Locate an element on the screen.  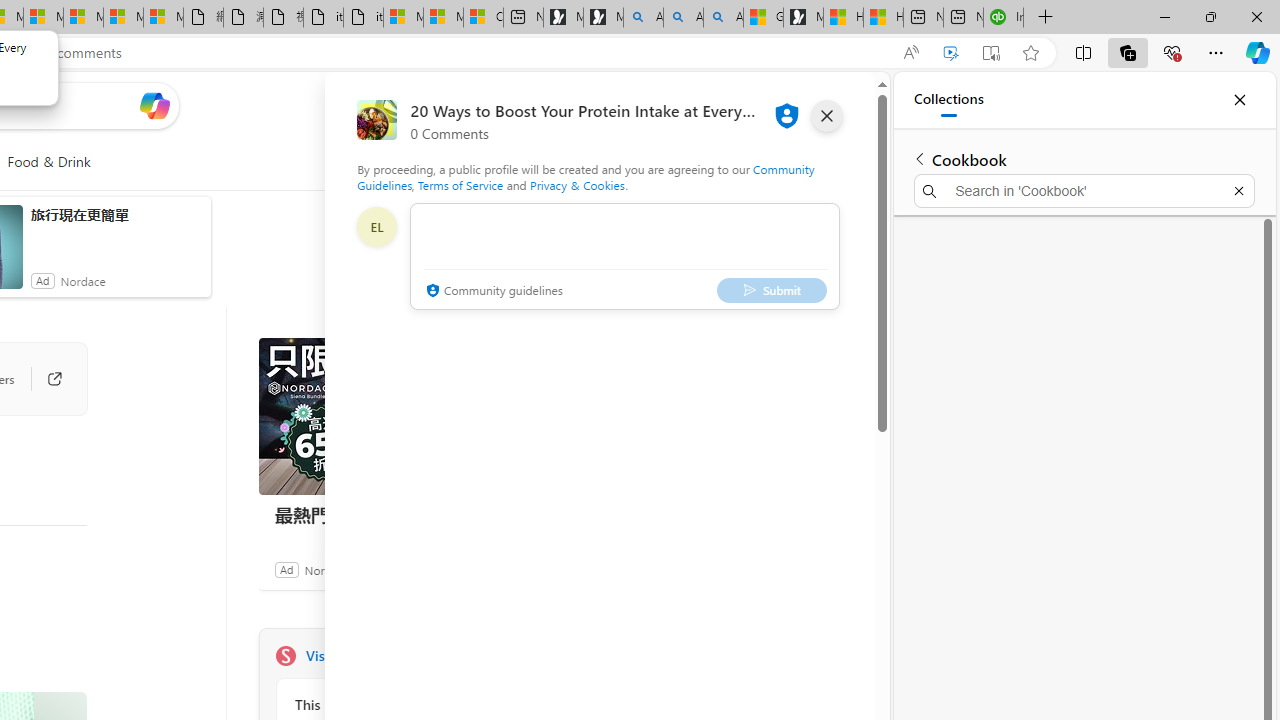
Privacy & Cookies is located at coordinates (577, 184).